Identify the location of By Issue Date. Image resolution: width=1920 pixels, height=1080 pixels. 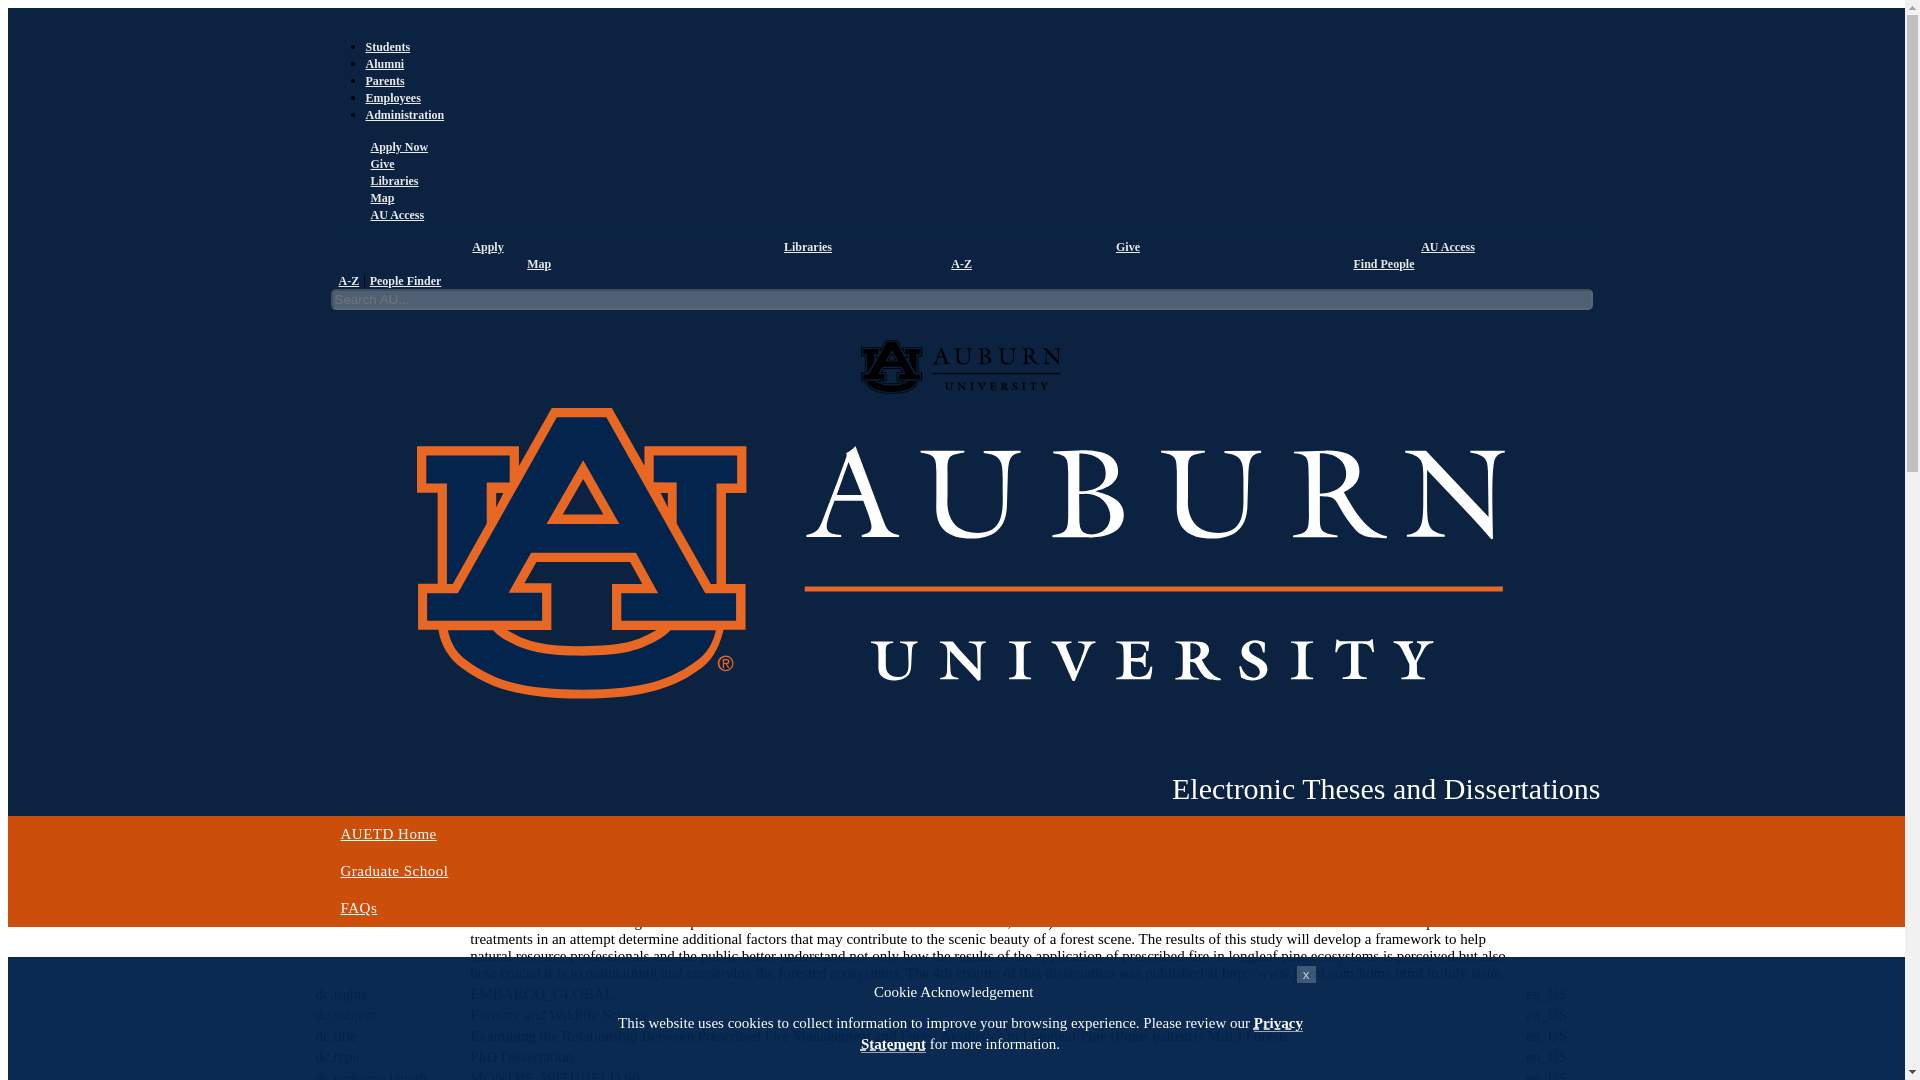
(353, 290).